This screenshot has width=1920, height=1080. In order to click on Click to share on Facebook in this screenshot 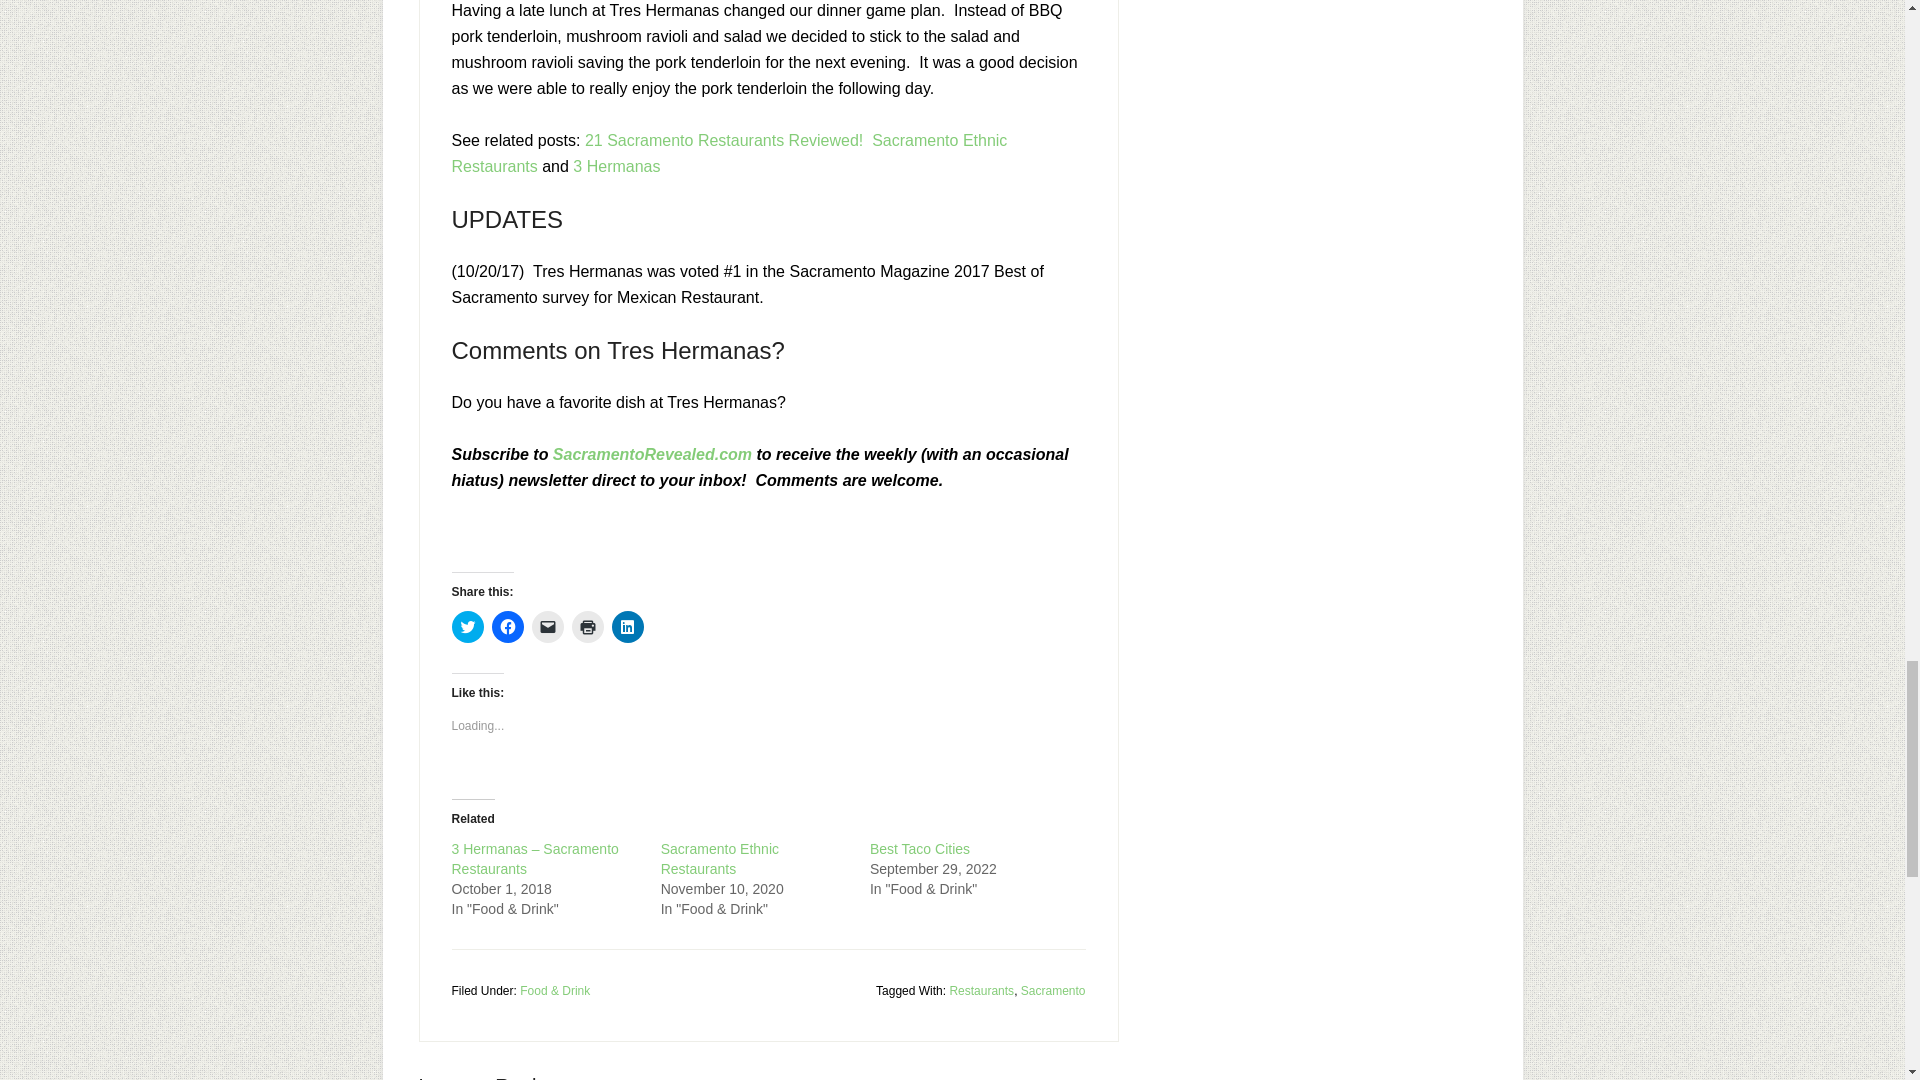, I will do `click(508, 626)`.